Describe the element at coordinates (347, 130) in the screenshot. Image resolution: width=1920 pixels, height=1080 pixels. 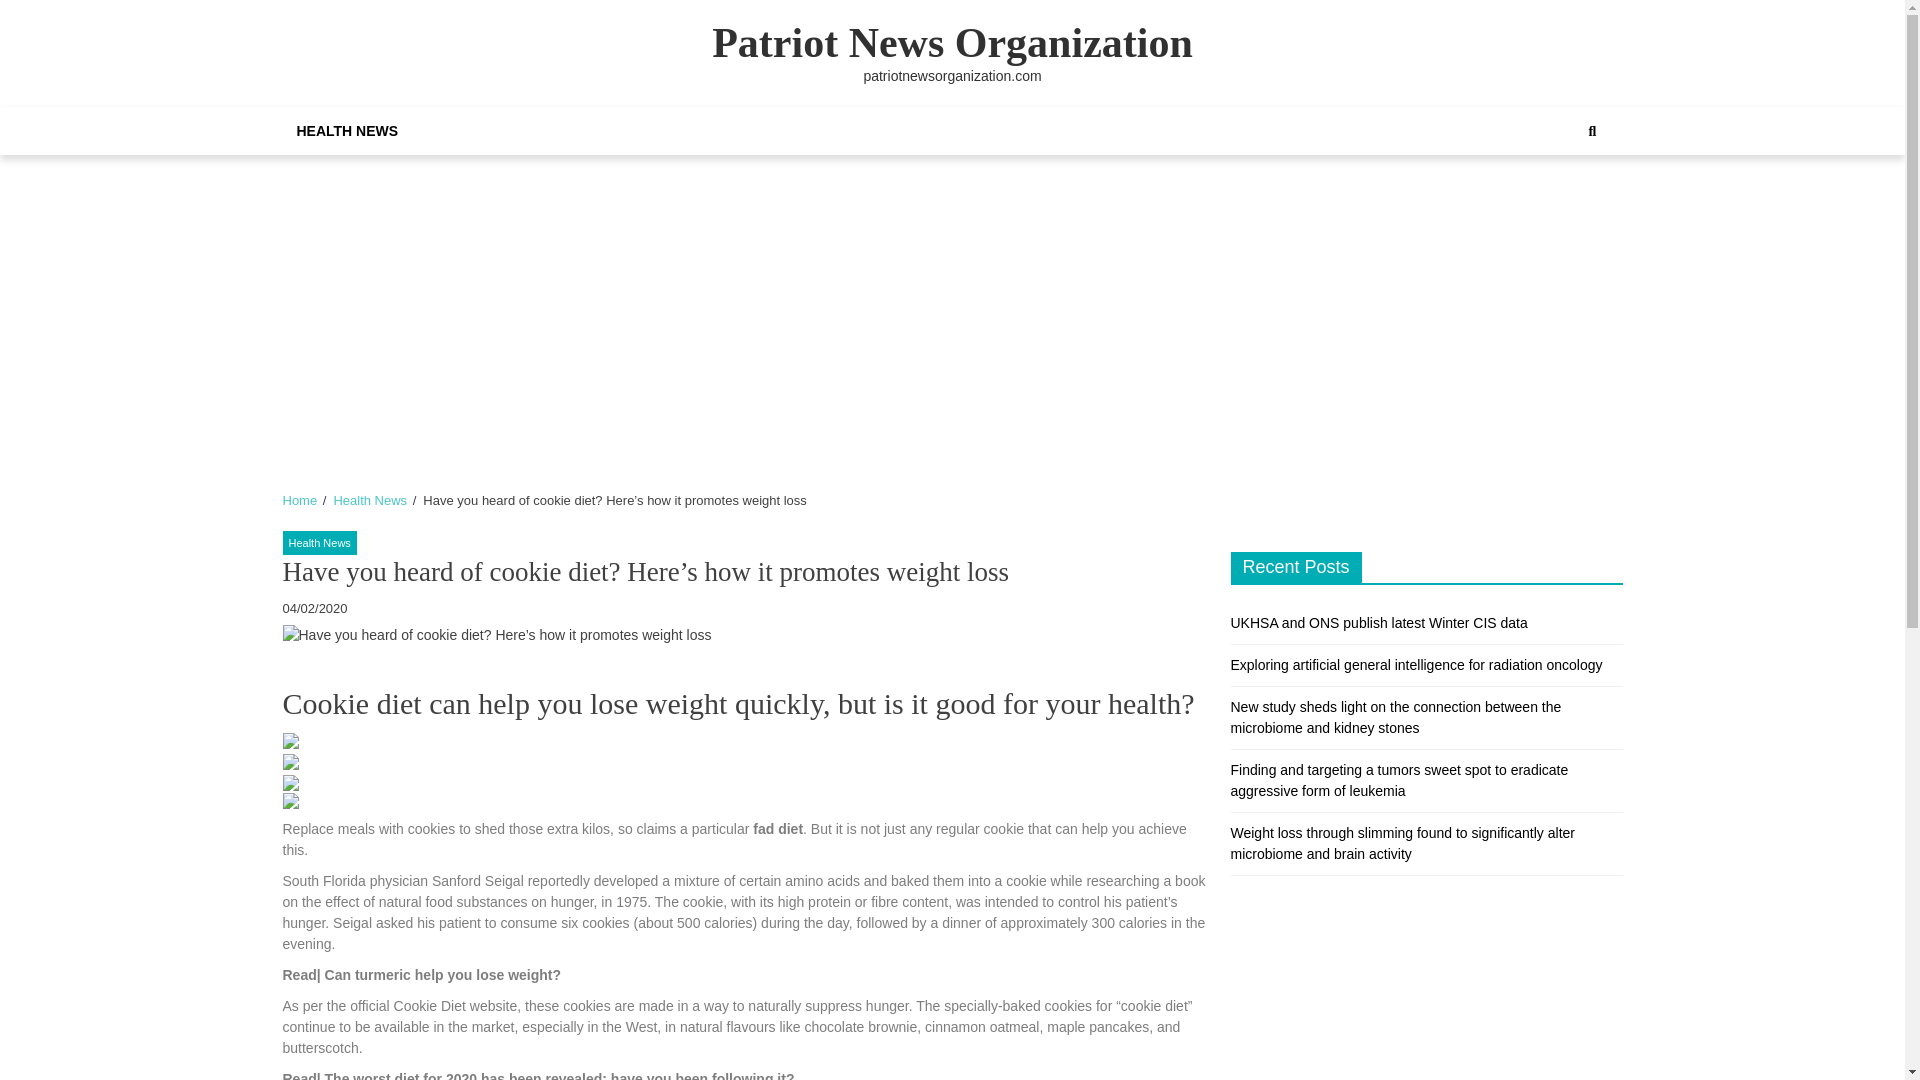
I see `HEALTH NEWS` at that location.